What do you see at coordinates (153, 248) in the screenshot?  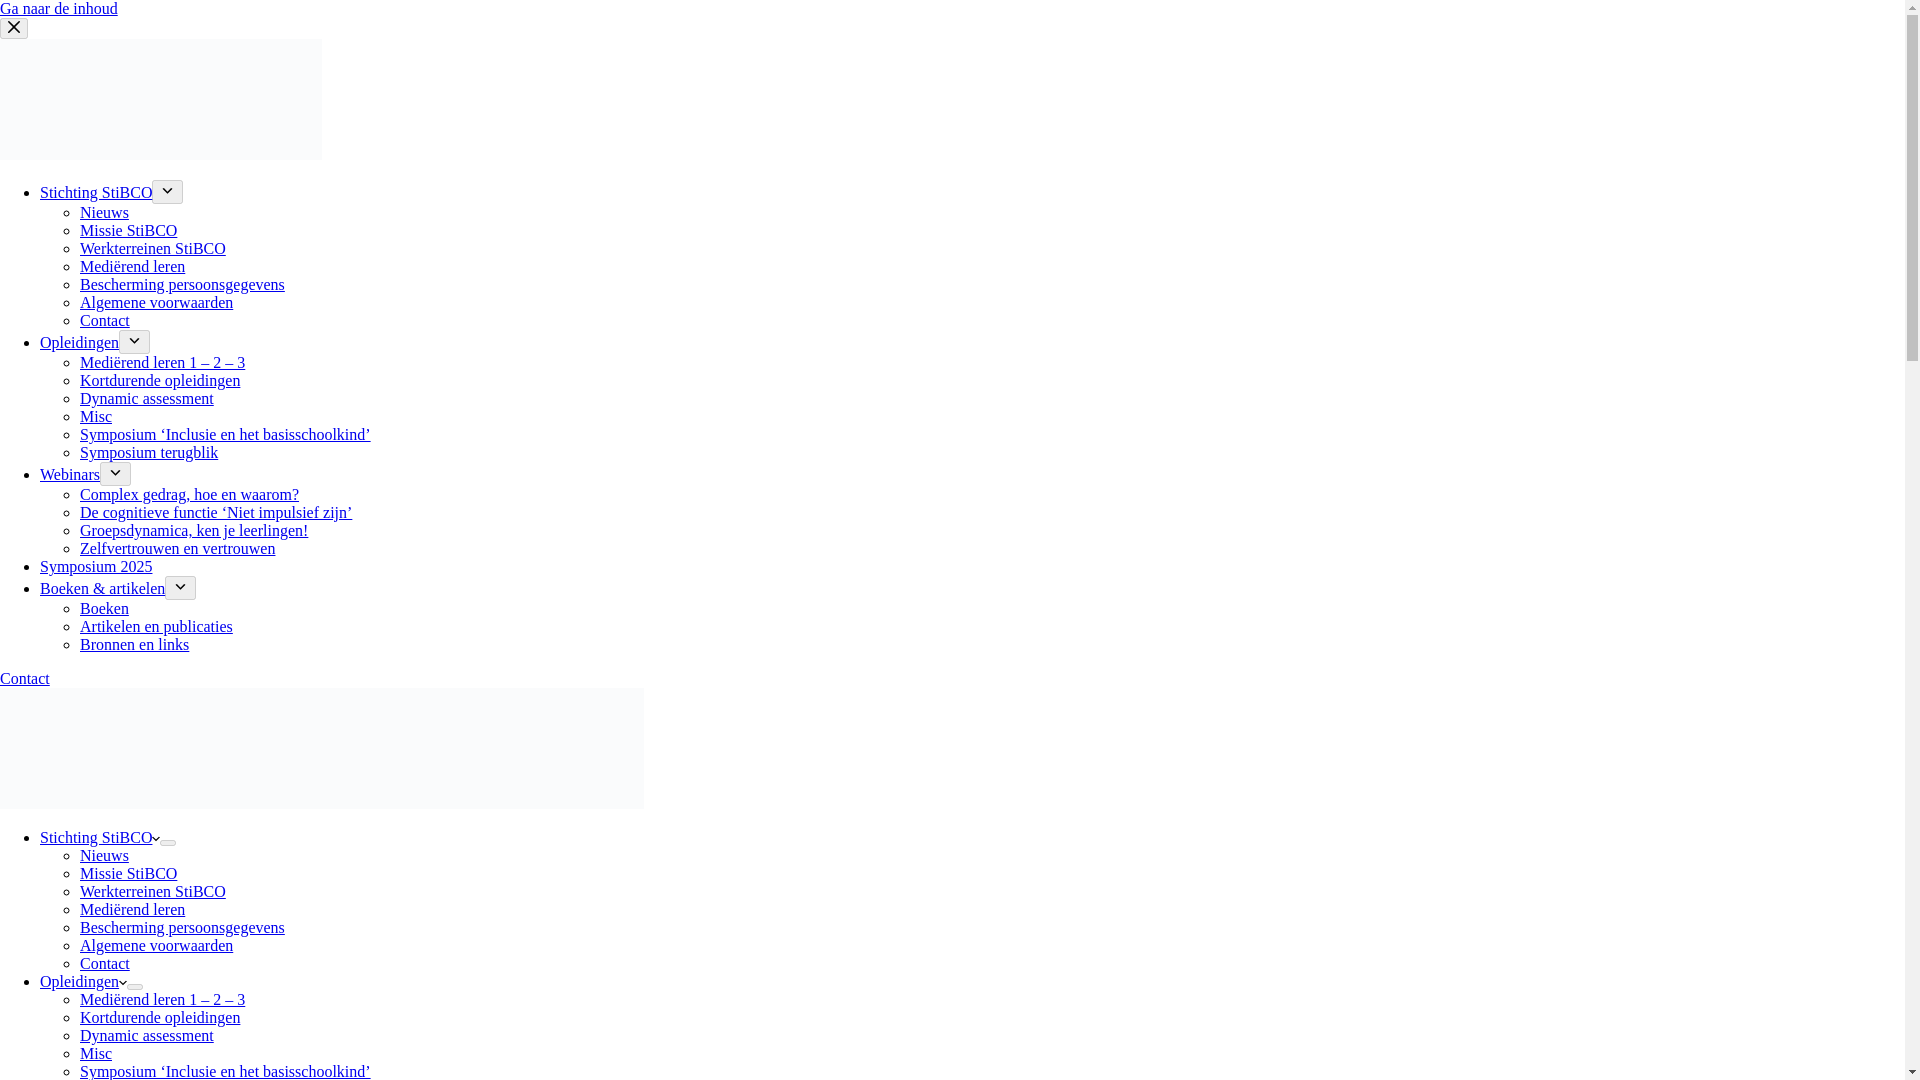 I see `Werkterreinen StiBCO` at bounding box center [153, 248].